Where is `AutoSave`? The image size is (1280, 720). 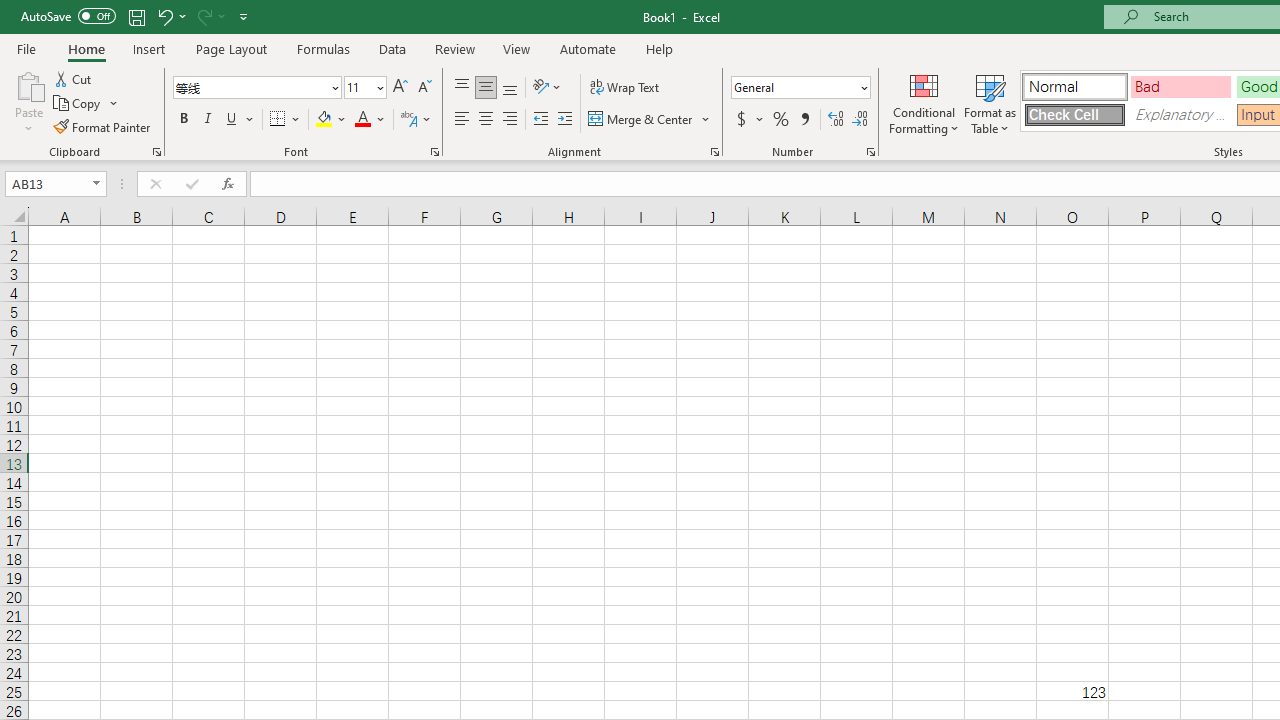 AutoSave is located at coordinates (68, 16).